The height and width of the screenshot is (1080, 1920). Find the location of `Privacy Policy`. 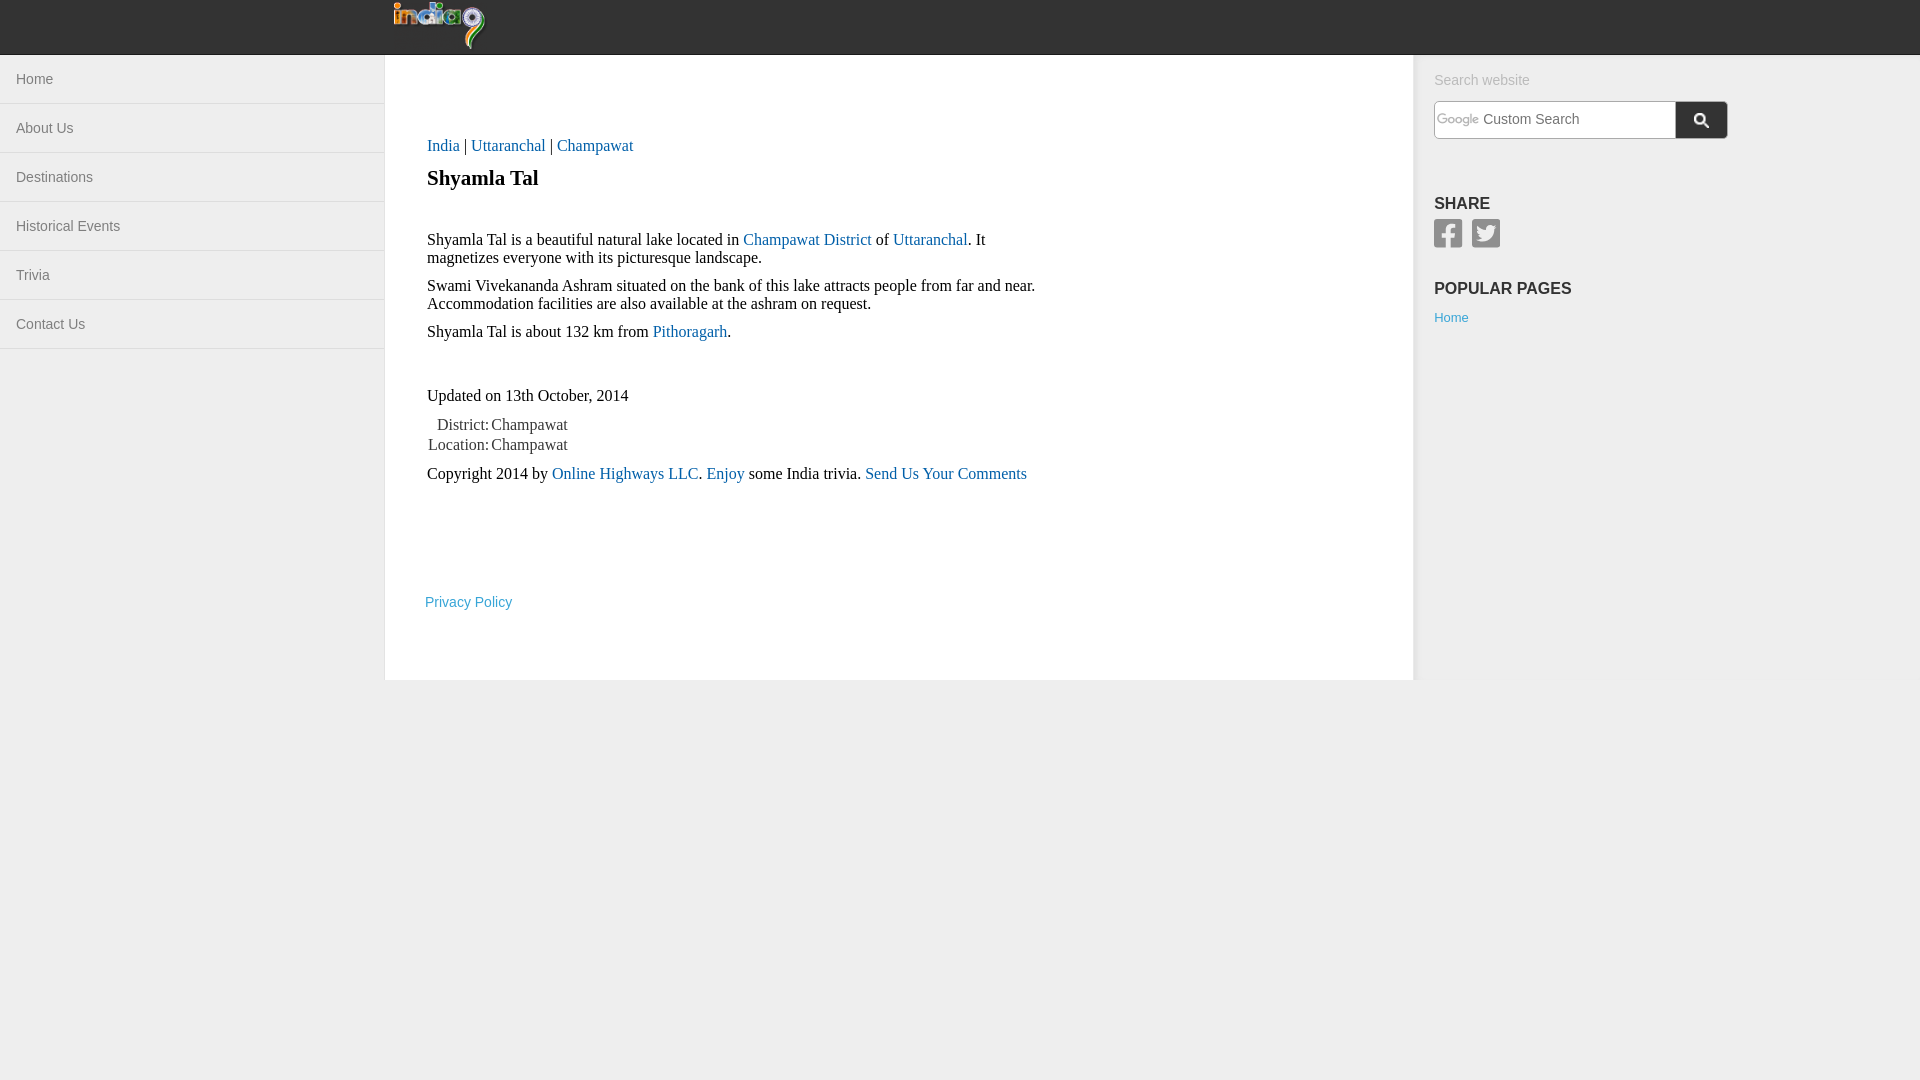

Privacy Policy is located at coordinates (468, 602).